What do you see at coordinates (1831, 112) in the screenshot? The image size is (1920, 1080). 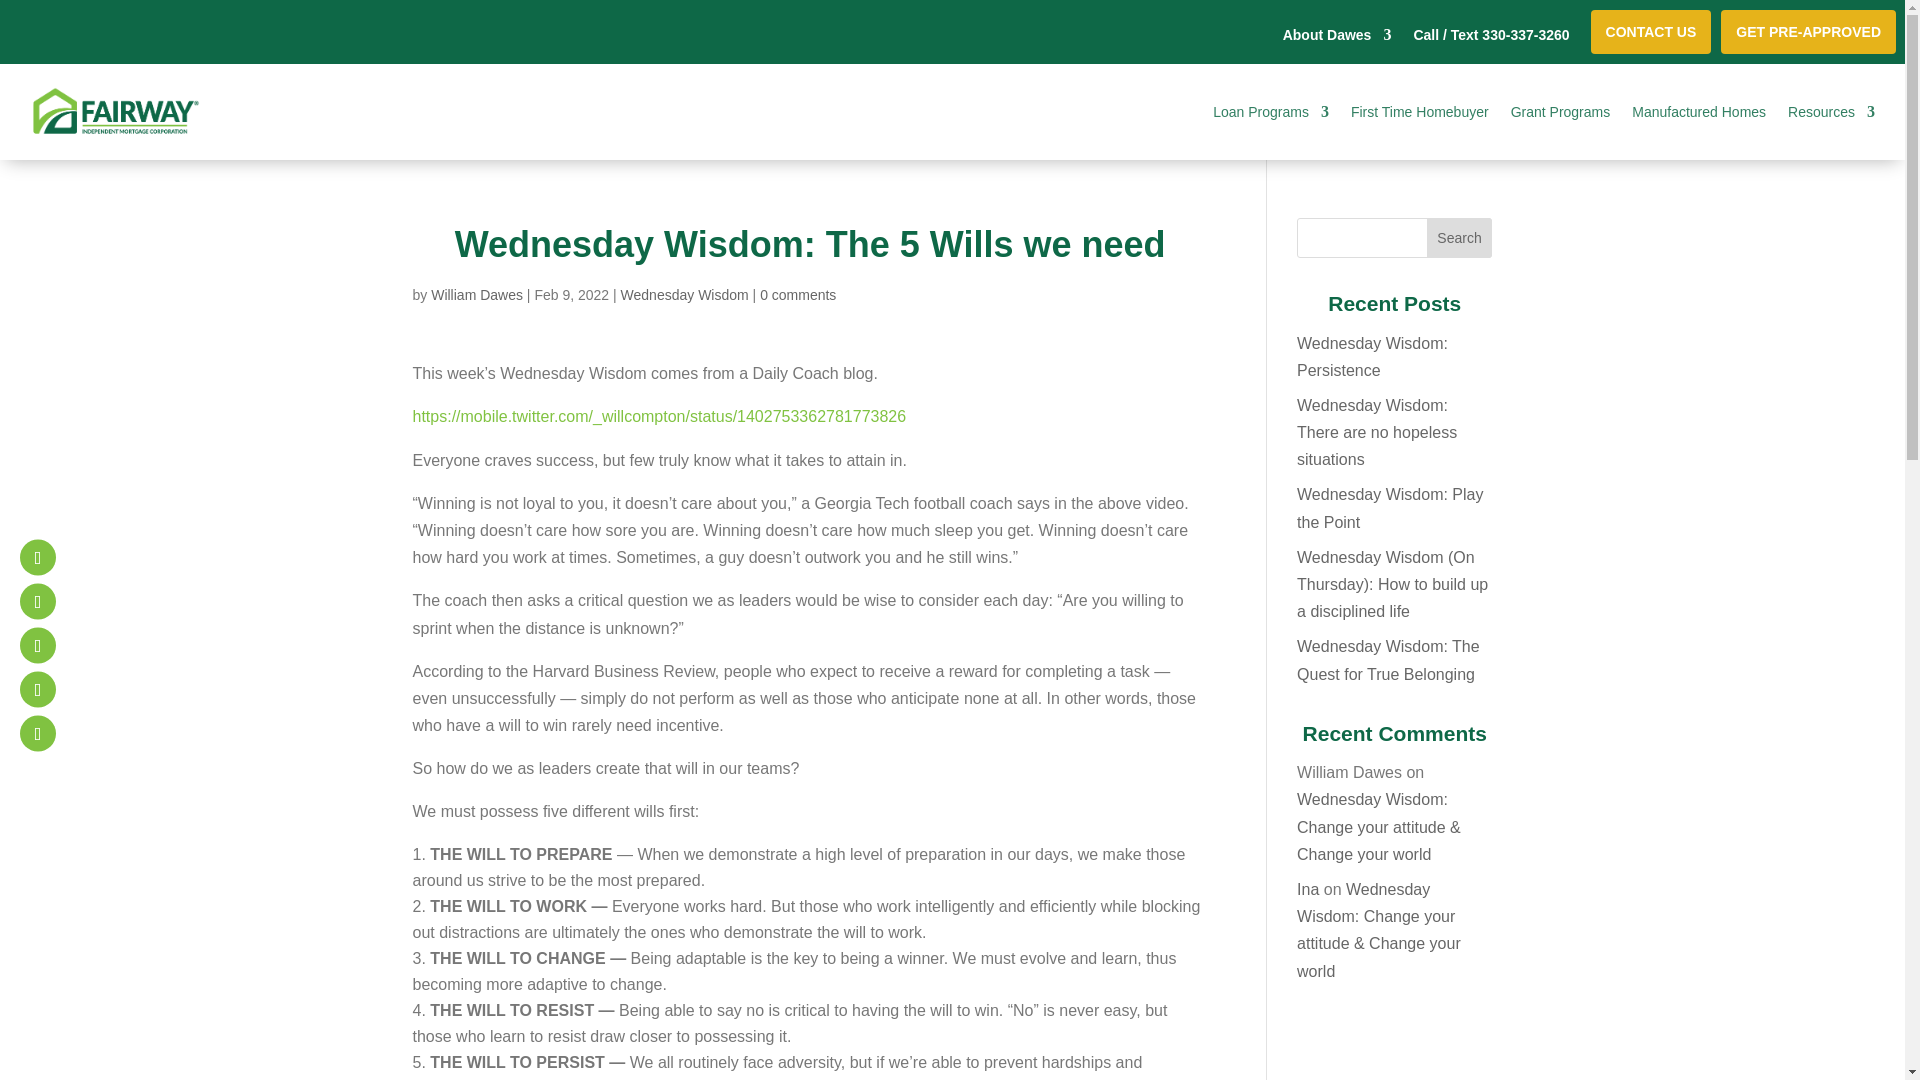 I see `Resources` at bounding box center [1831, 112].